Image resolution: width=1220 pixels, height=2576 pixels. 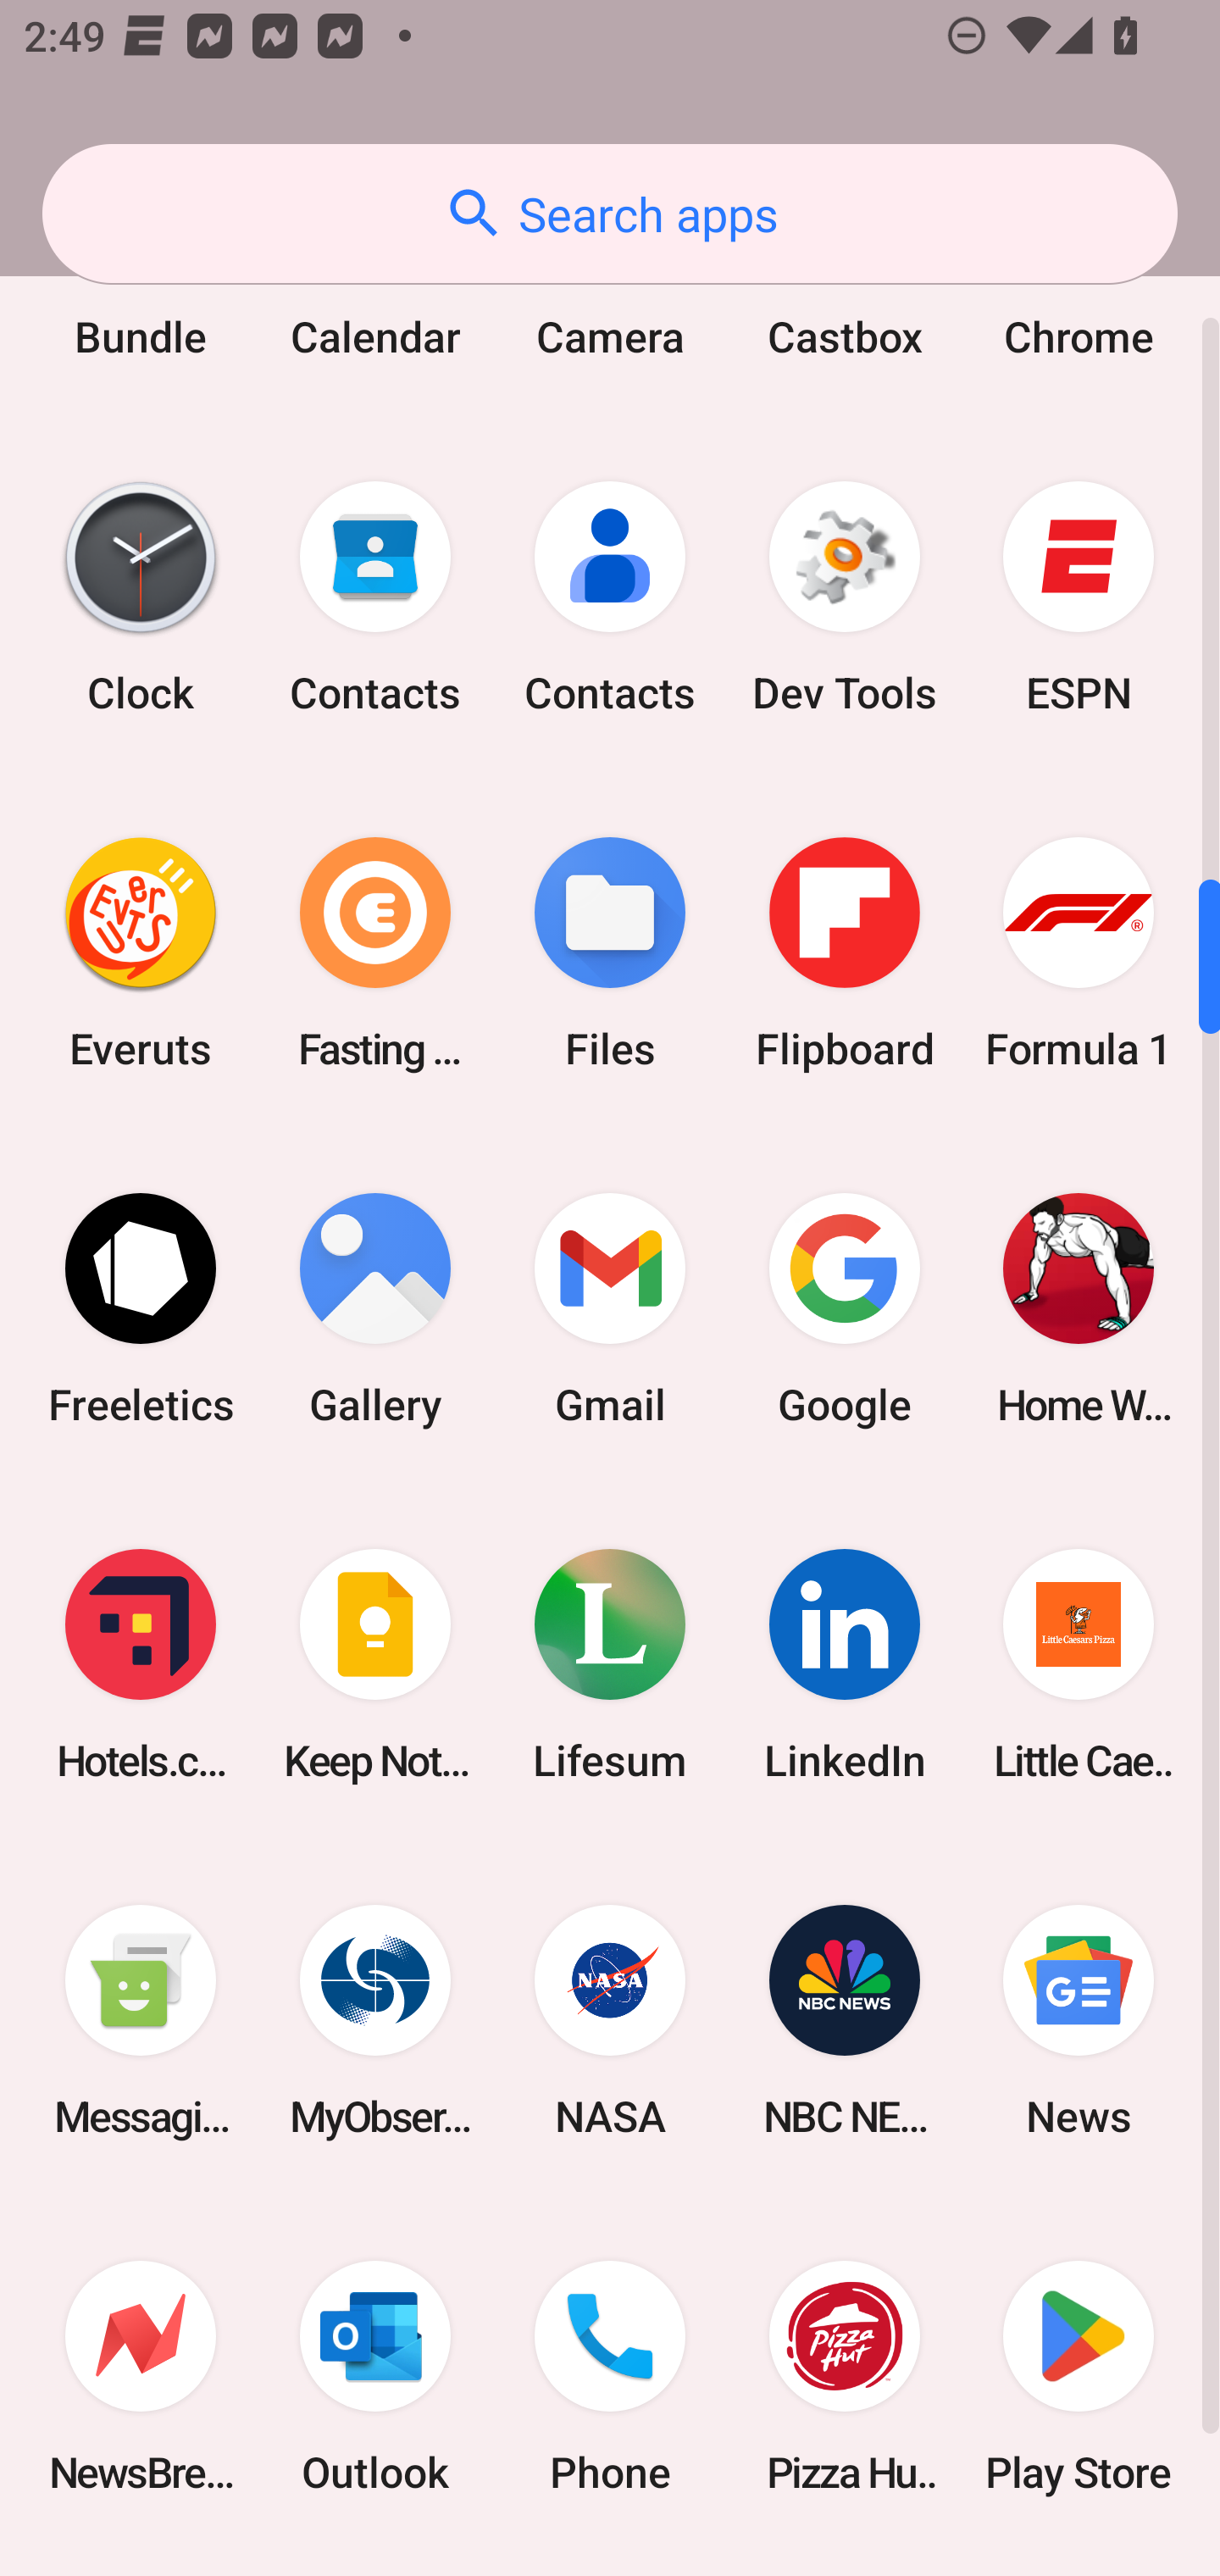 I want to click on Everuts, so click(x=141, y=952).